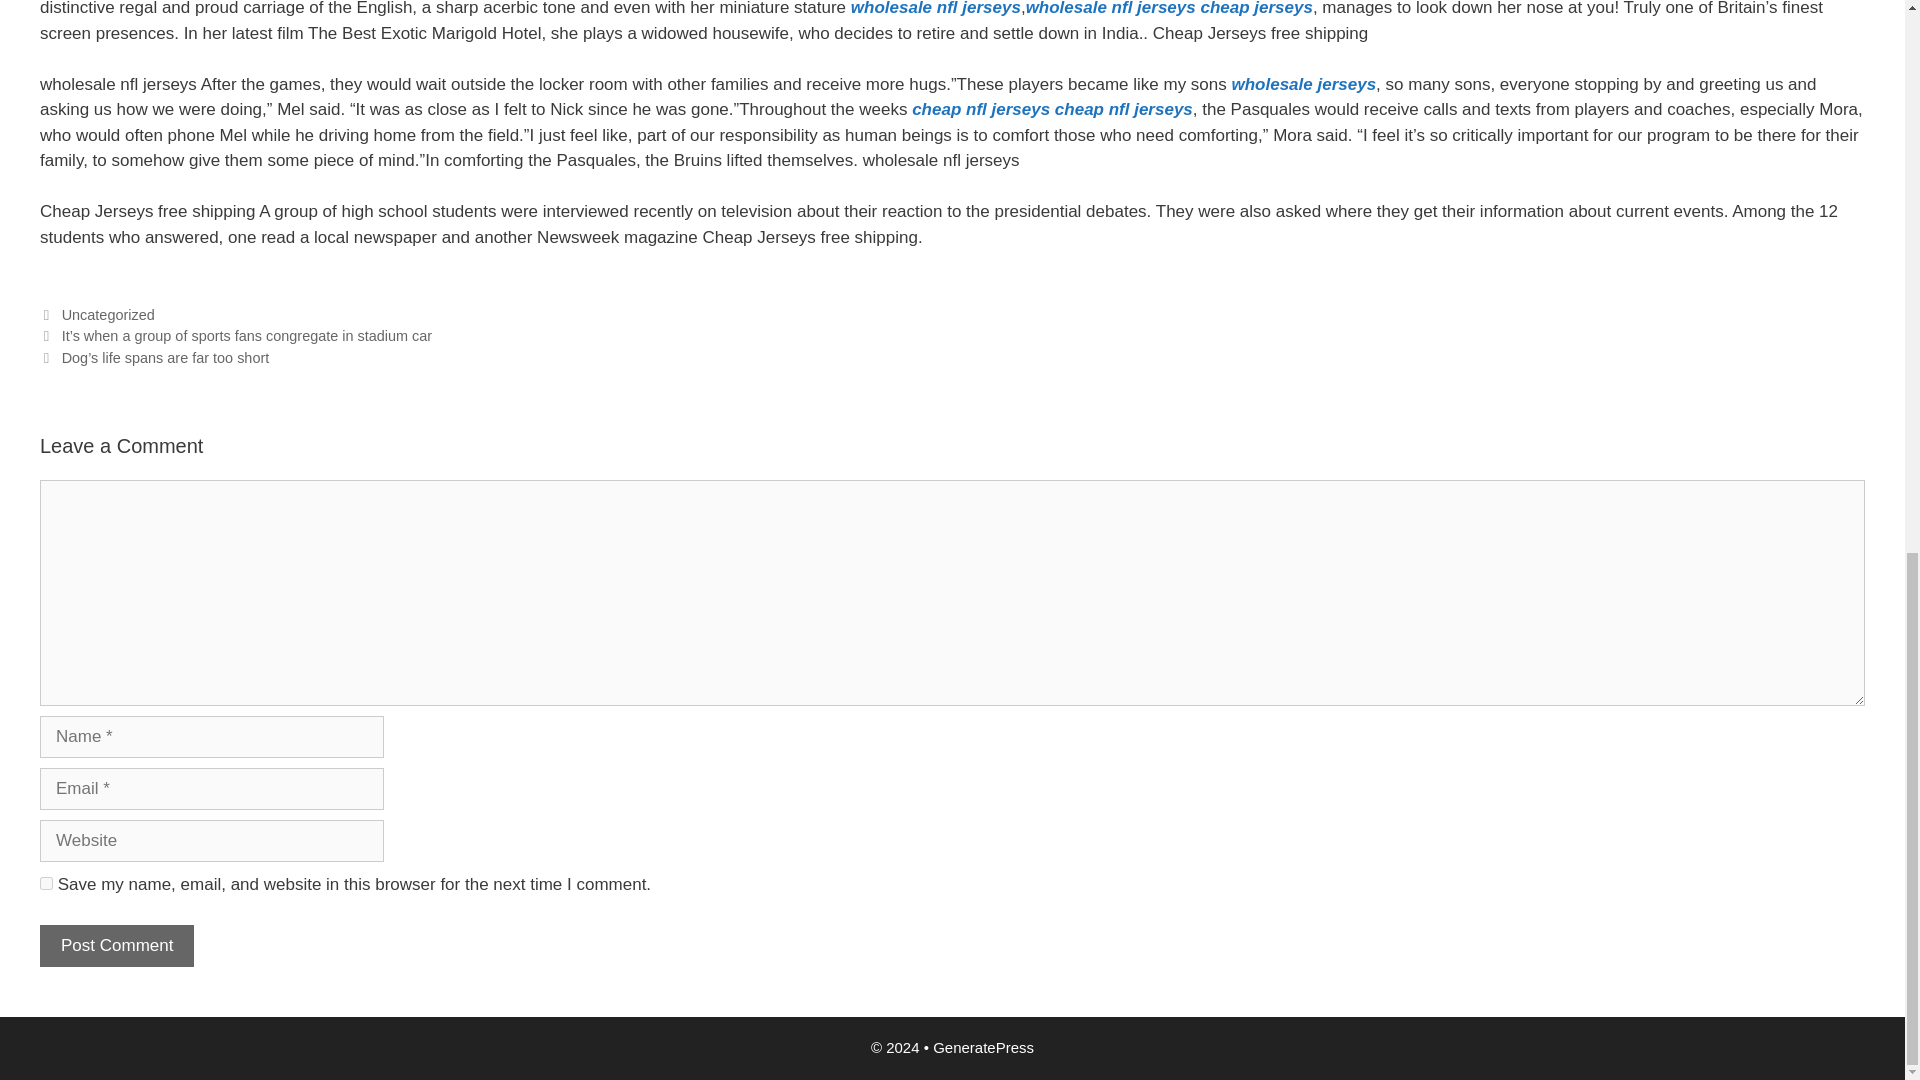  I want to click on Post Comment, so click(116, 945).